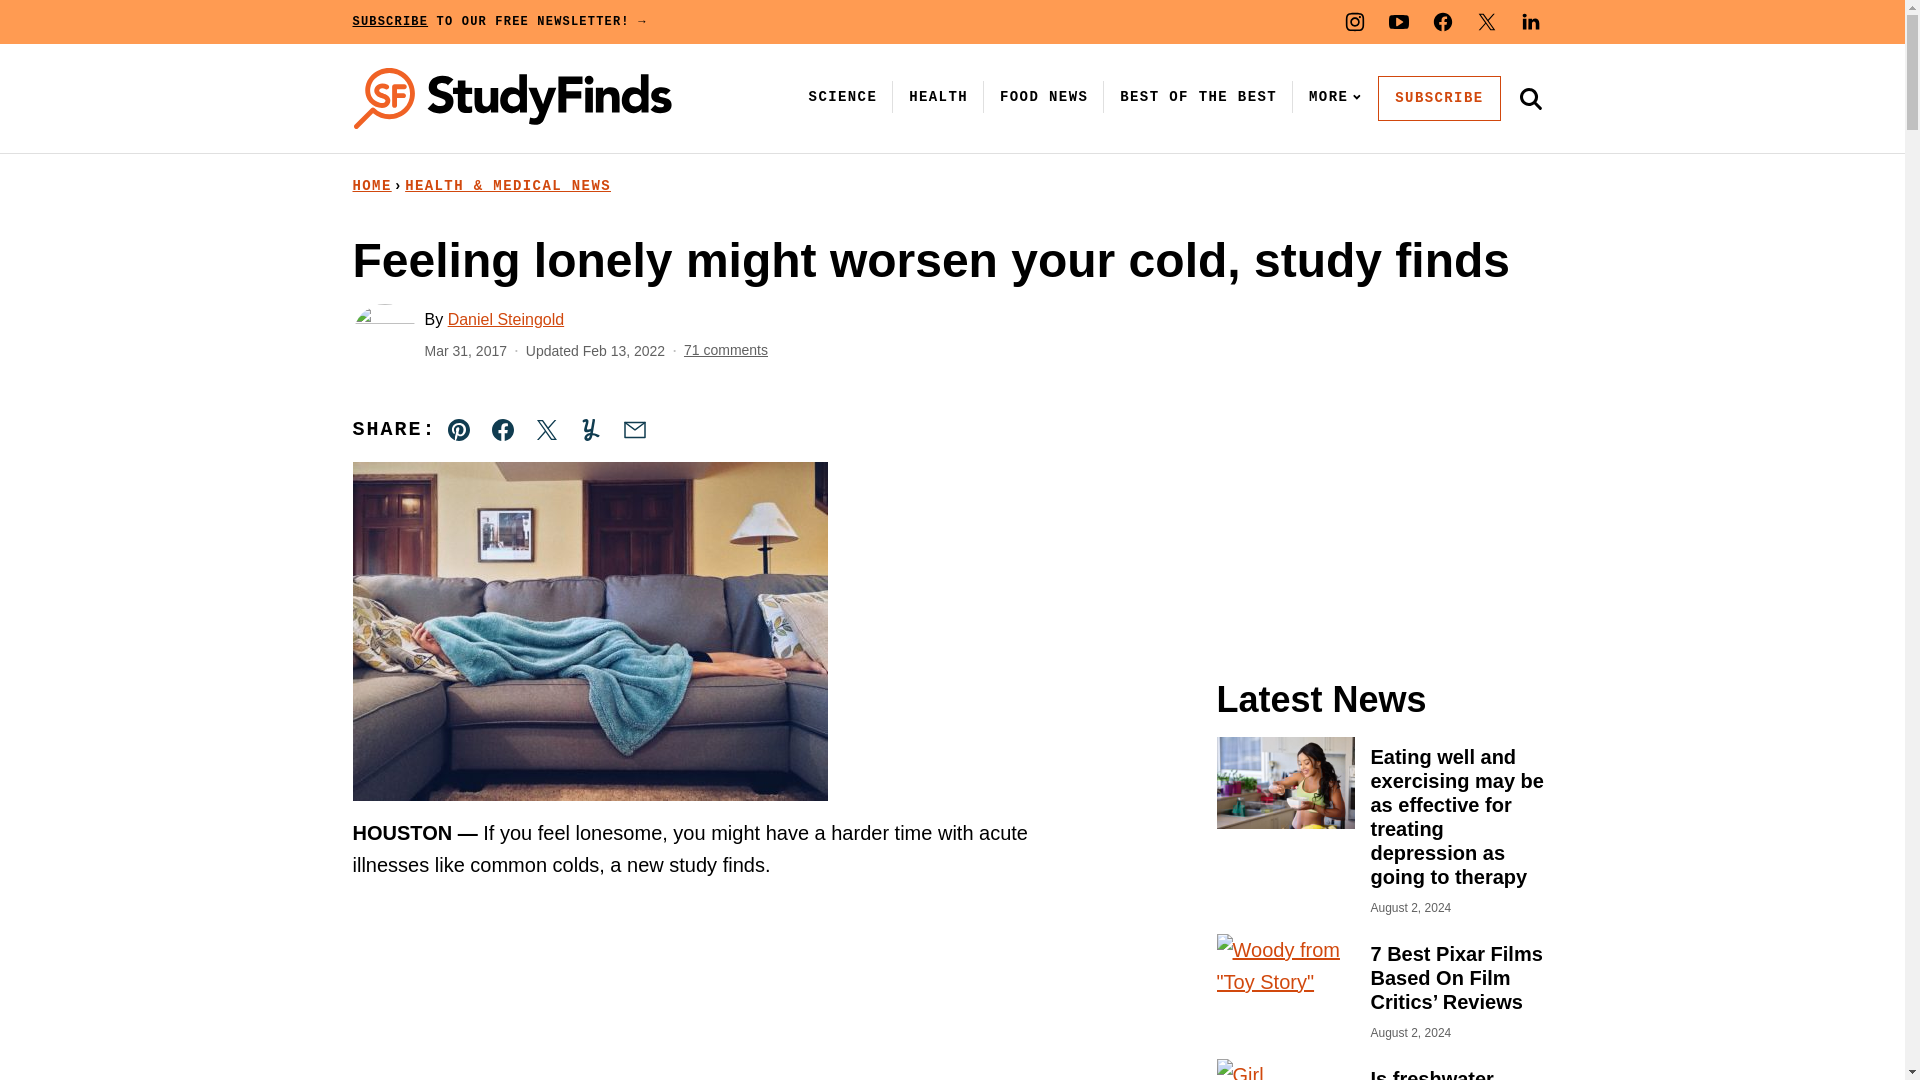 The height and width of the screenshot is (1080, 1920). What do you see at coordinates (1331, 96) in the screenshot?
I see `MORE` at bounding box center [1331, 96].